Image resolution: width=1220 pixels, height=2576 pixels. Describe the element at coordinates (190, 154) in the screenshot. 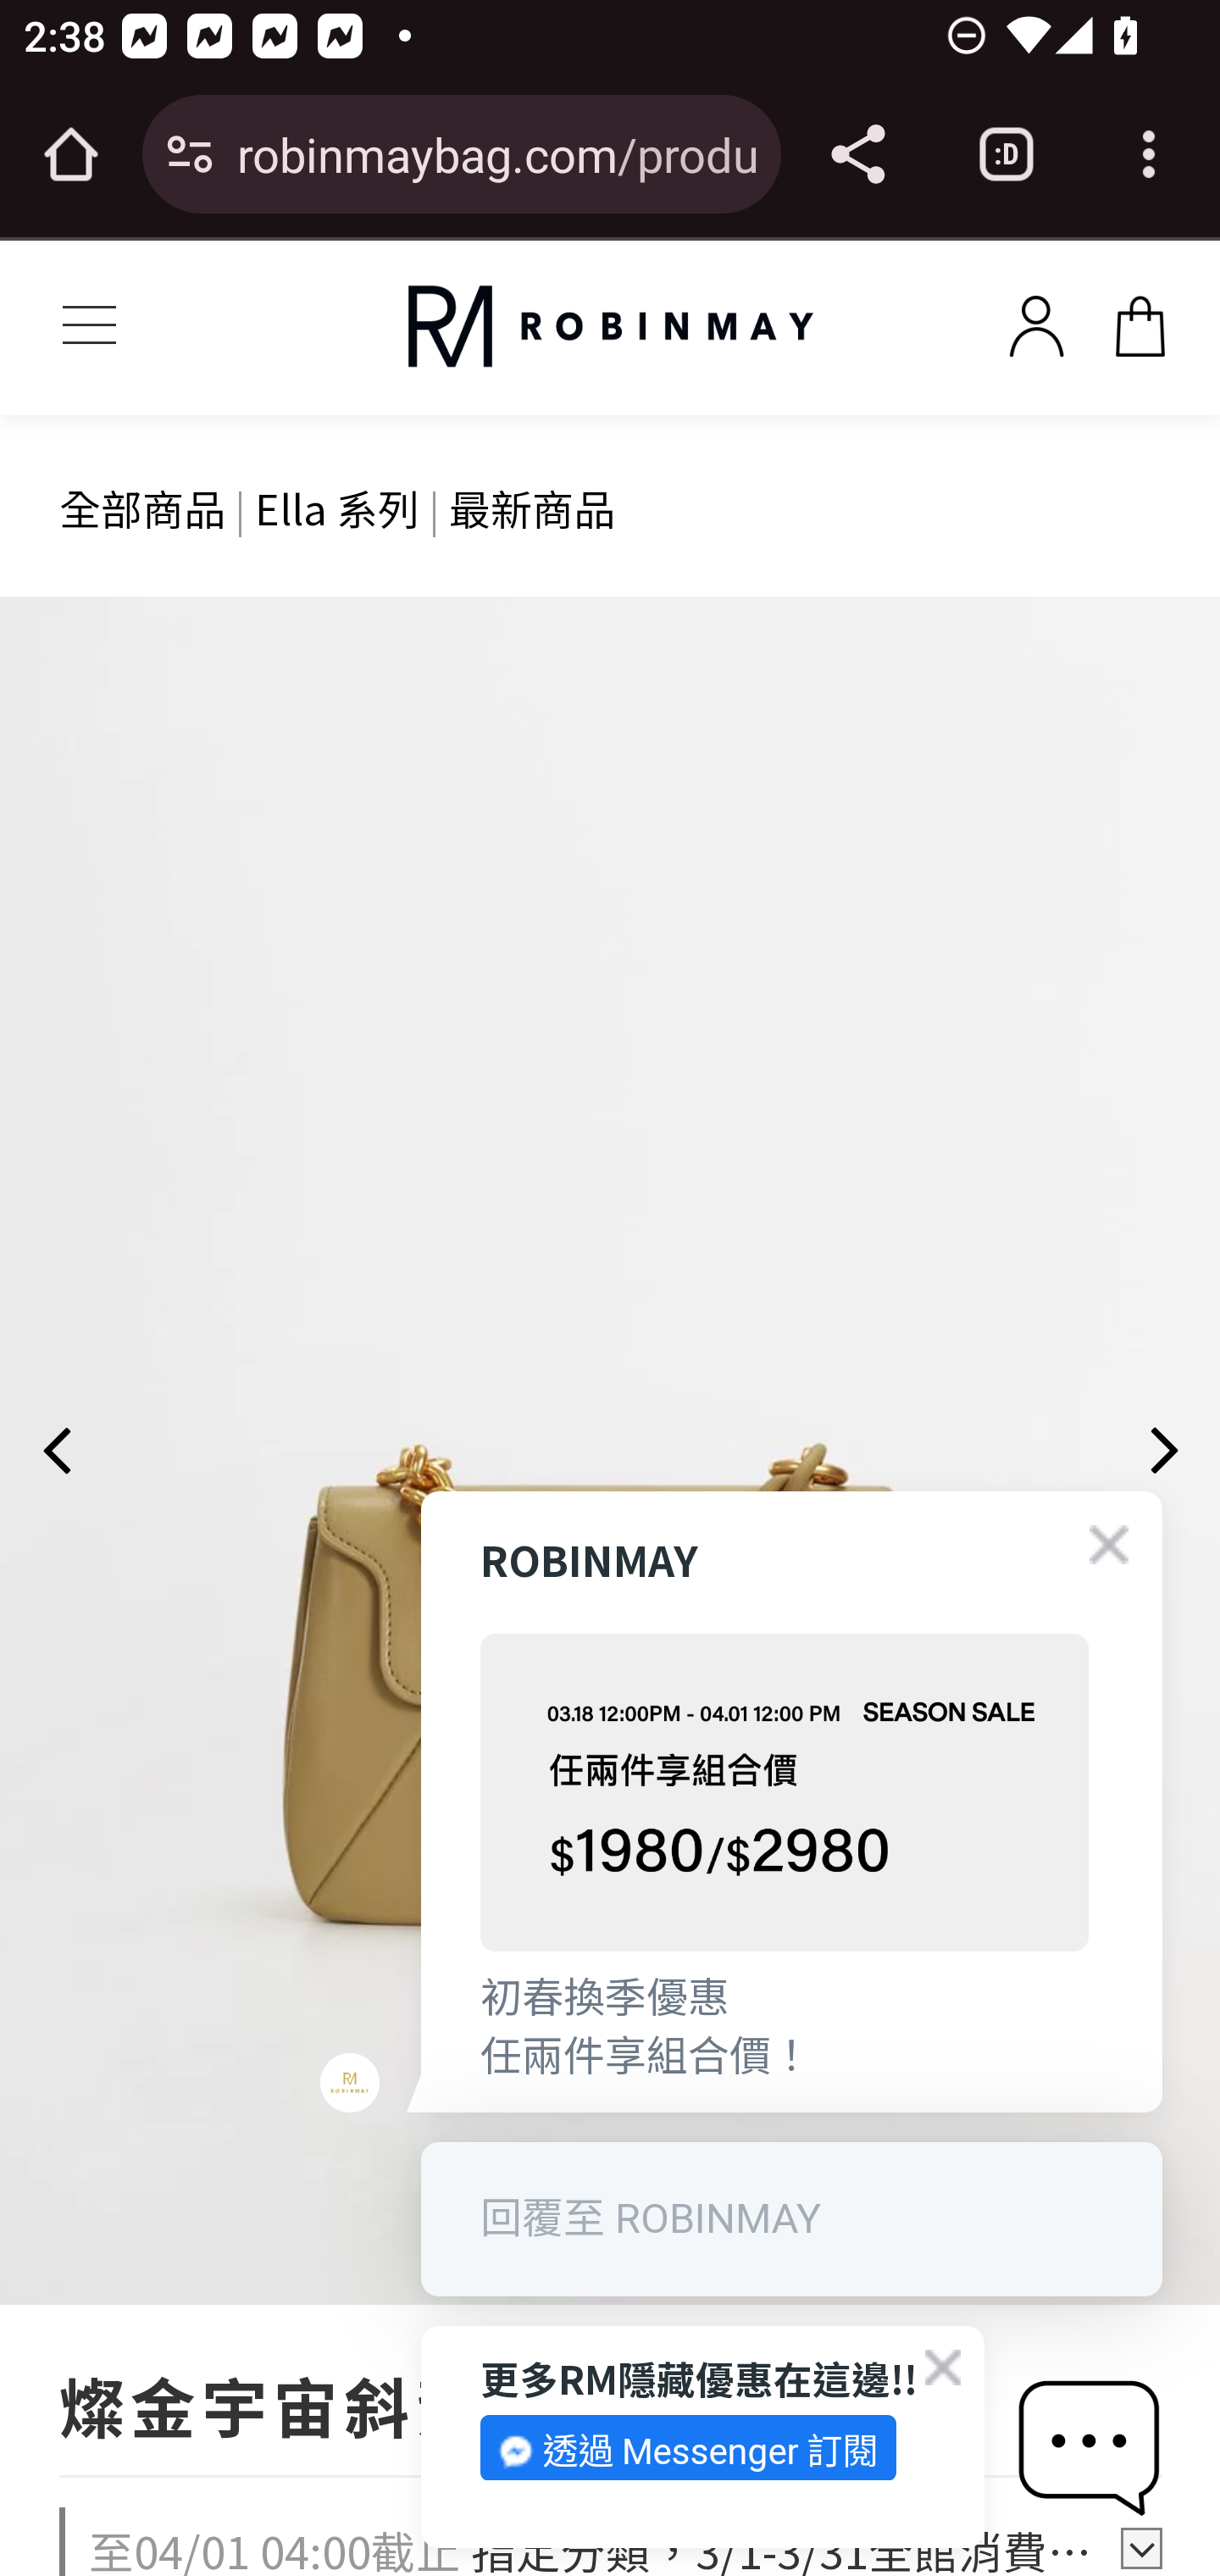

I see `Connection is secure` at that location.